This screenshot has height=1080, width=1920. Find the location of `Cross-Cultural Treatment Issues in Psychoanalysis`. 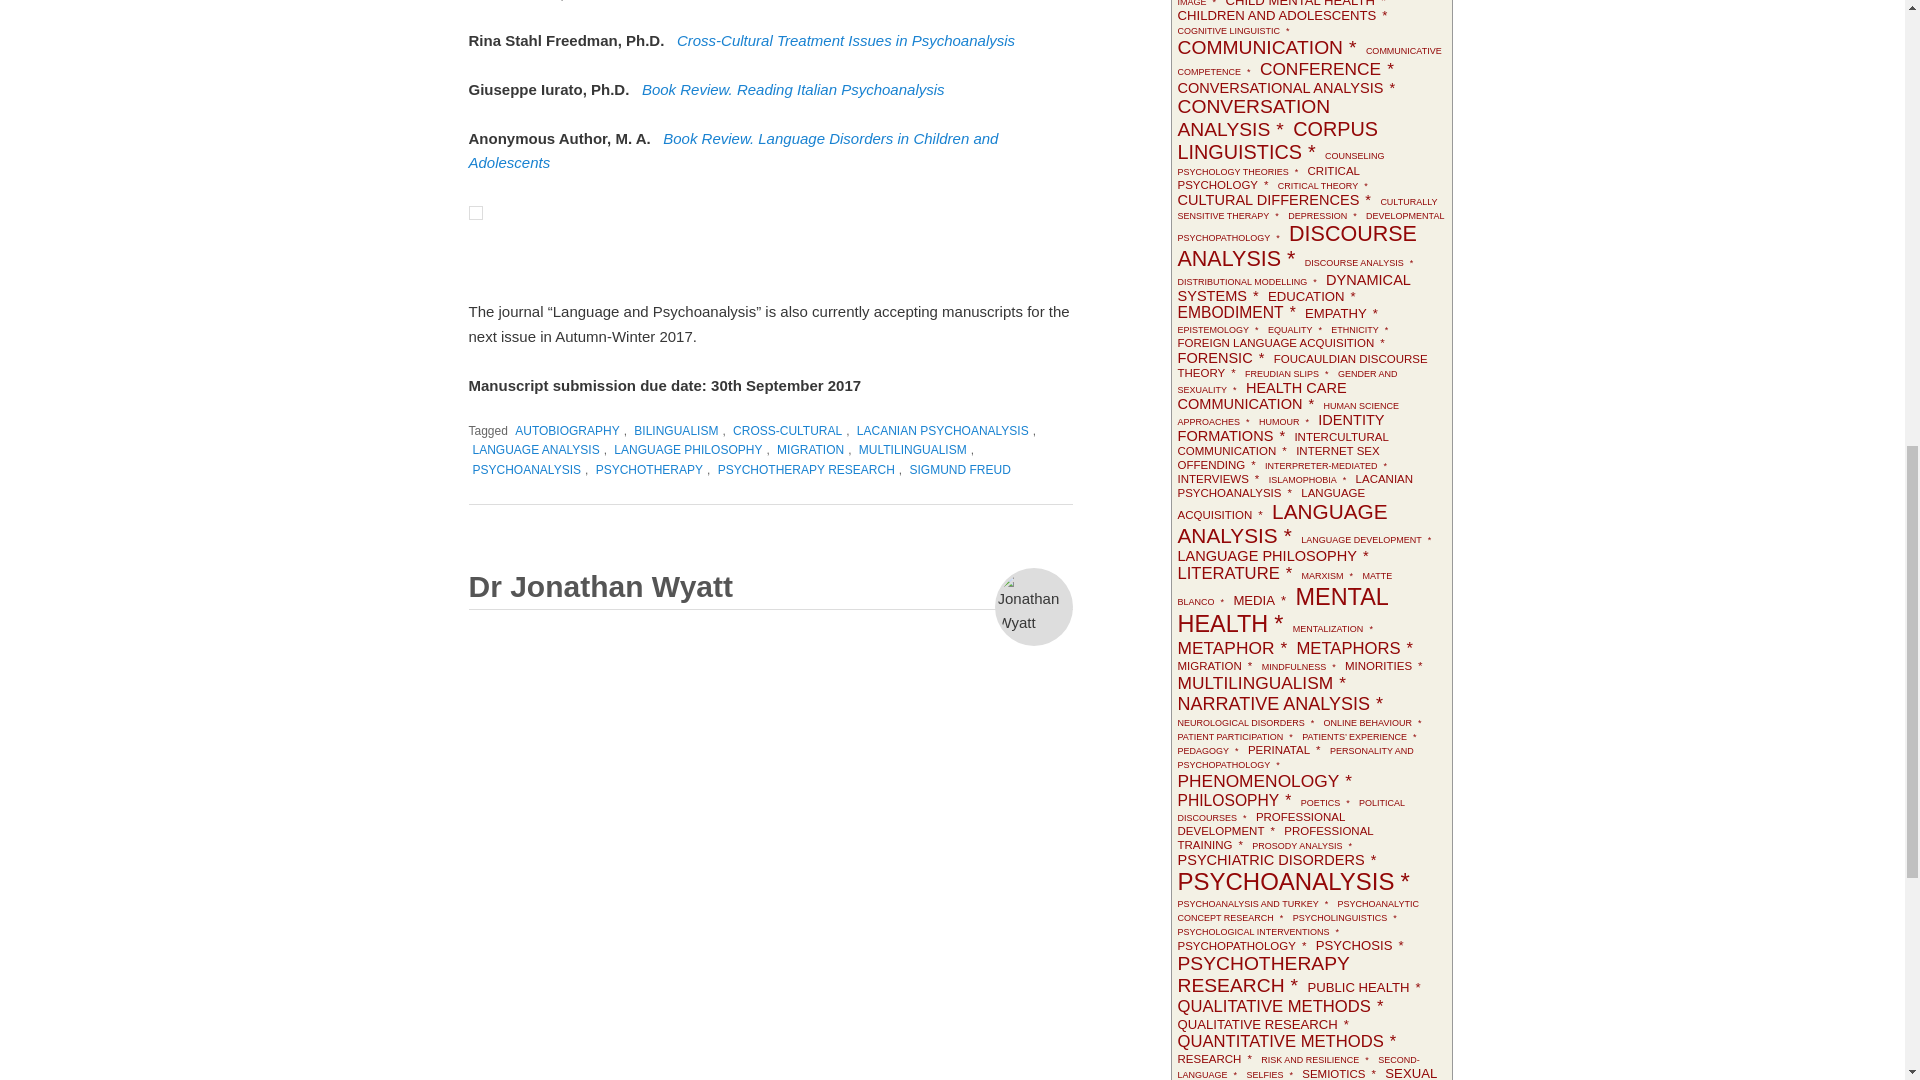

Cross-Cultural Treatment Issues in Psychoanalysis is located at coordinates (846, 40).